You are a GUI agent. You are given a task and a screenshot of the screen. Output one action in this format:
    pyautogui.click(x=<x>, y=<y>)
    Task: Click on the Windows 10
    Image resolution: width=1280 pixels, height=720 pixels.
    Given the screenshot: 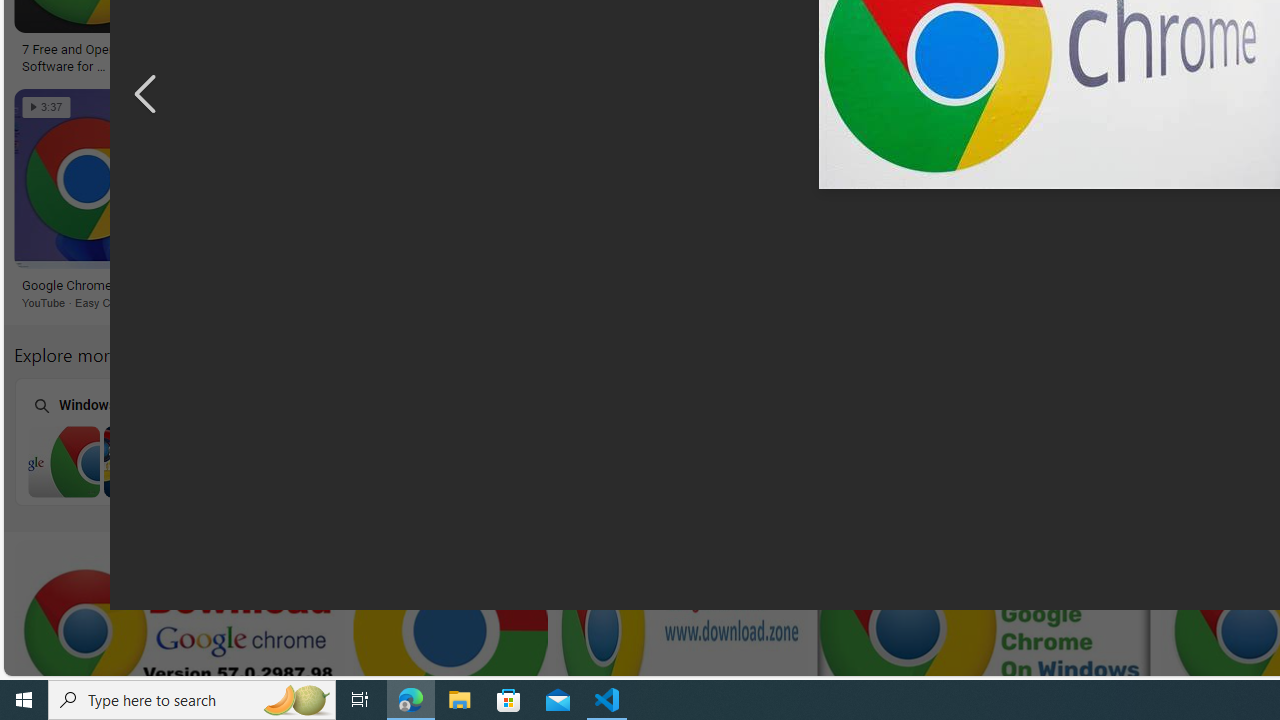 What is the action you would take?
    pyautogui.click(x=907, y=440)
    